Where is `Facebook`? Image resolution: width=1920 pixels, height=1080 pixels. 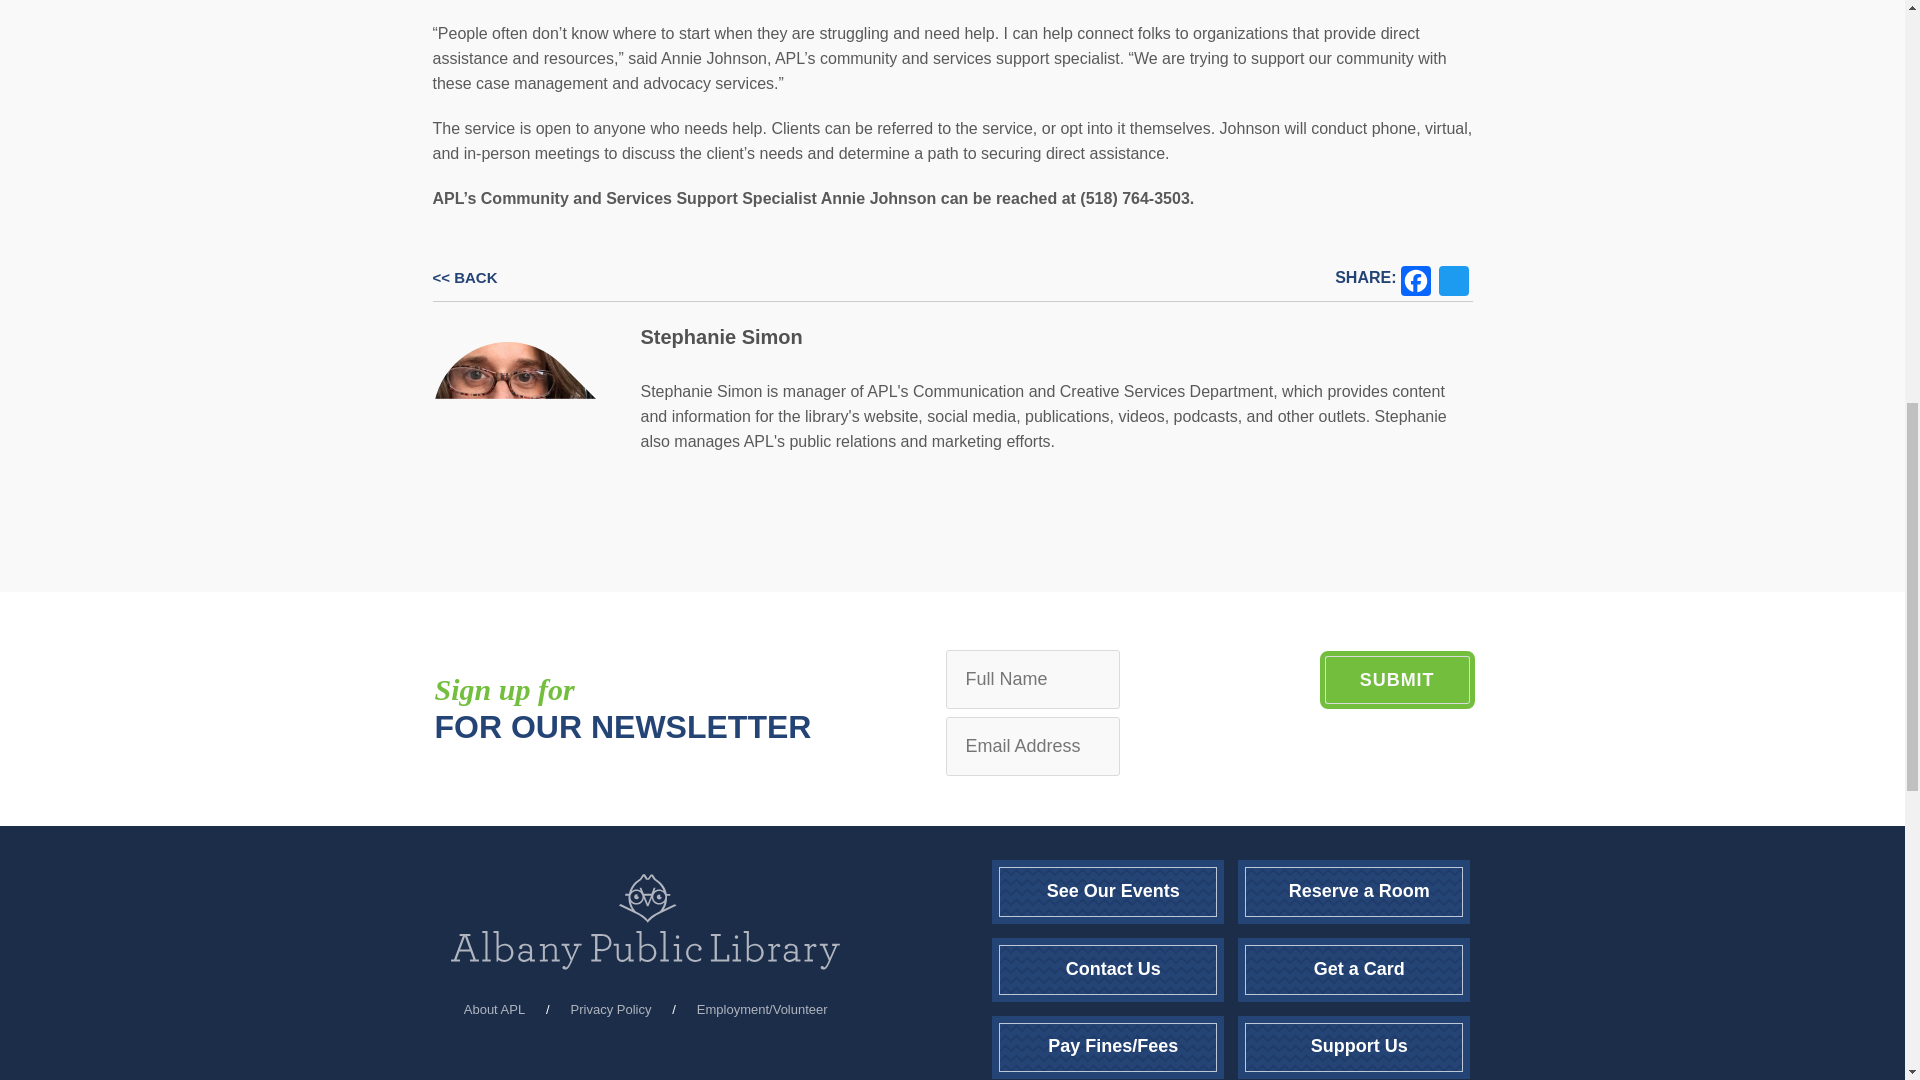
Facebook is located at coordinates (1414, 278).